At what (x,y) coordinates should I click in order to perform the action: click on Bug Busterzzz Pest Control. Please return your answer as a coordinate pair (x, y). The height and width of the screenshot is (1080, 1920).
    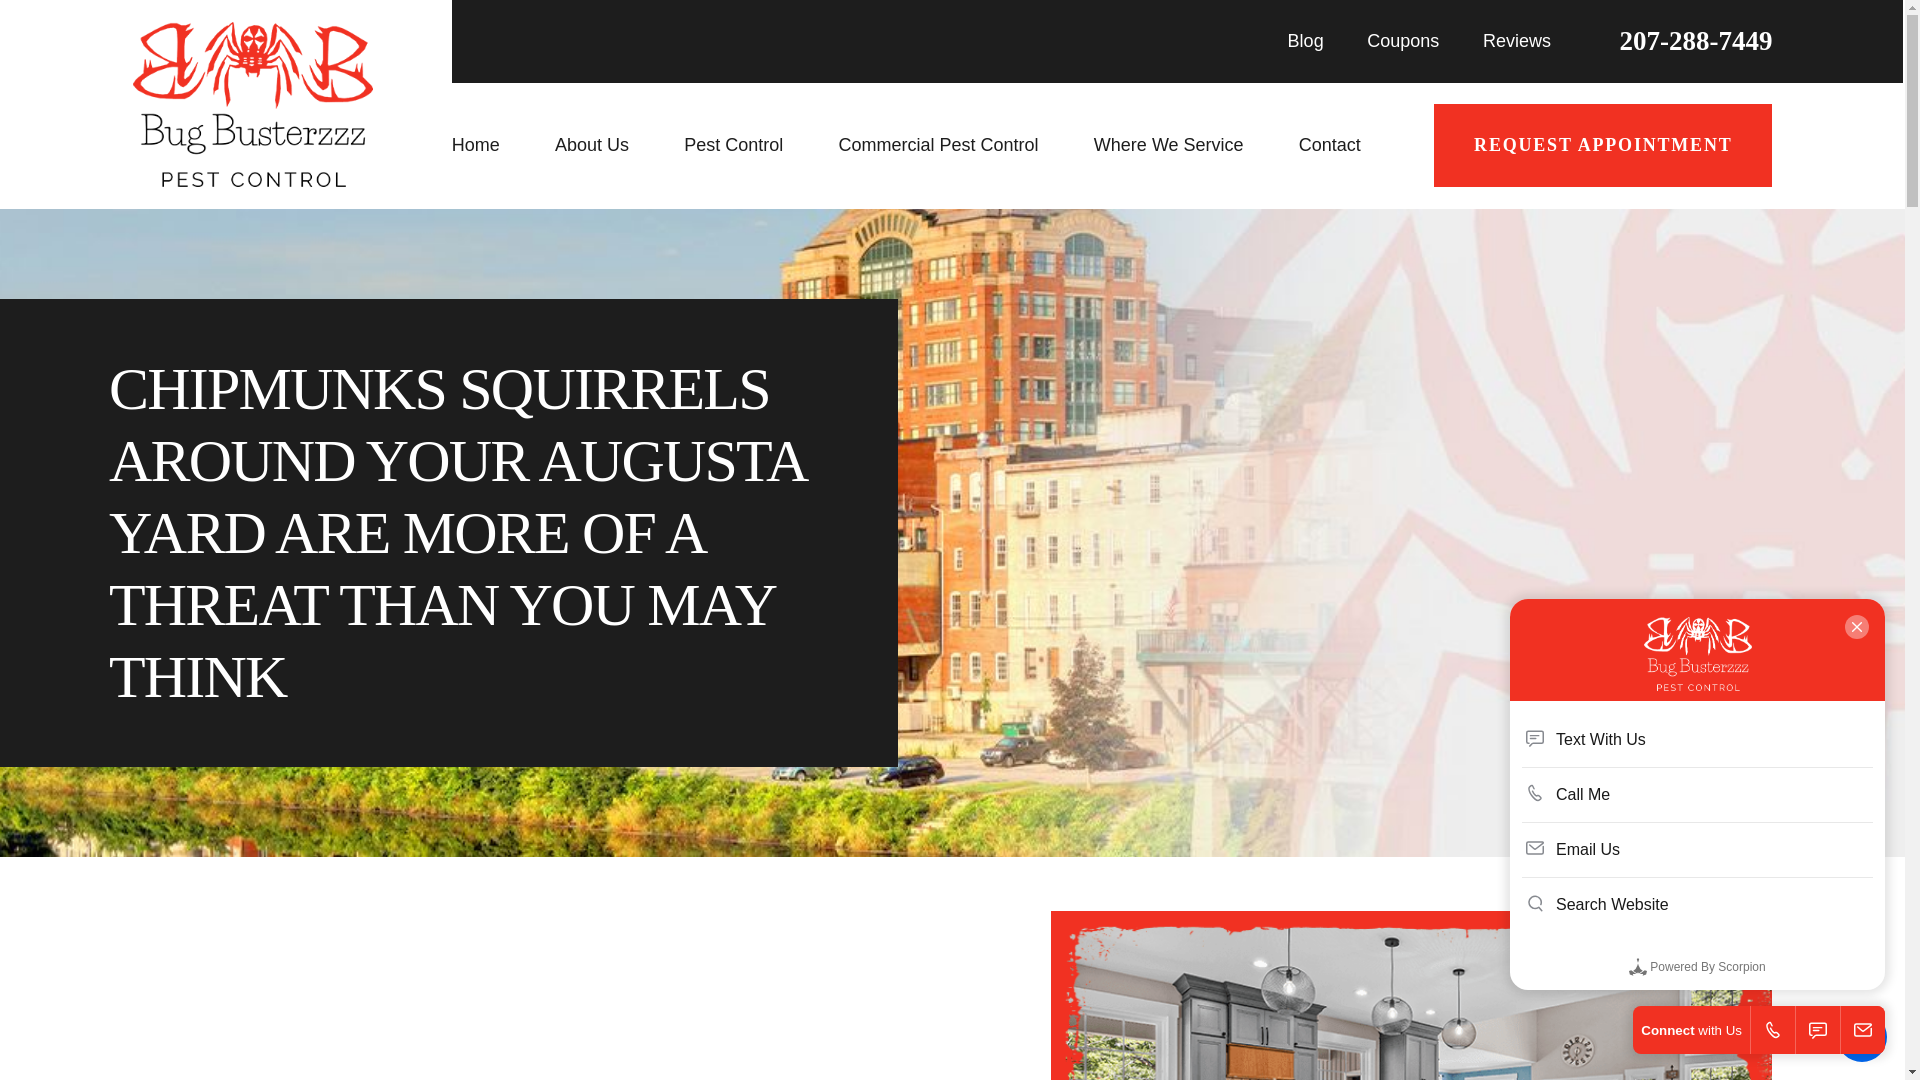
    Looking at the image, I should click on (252, 104).